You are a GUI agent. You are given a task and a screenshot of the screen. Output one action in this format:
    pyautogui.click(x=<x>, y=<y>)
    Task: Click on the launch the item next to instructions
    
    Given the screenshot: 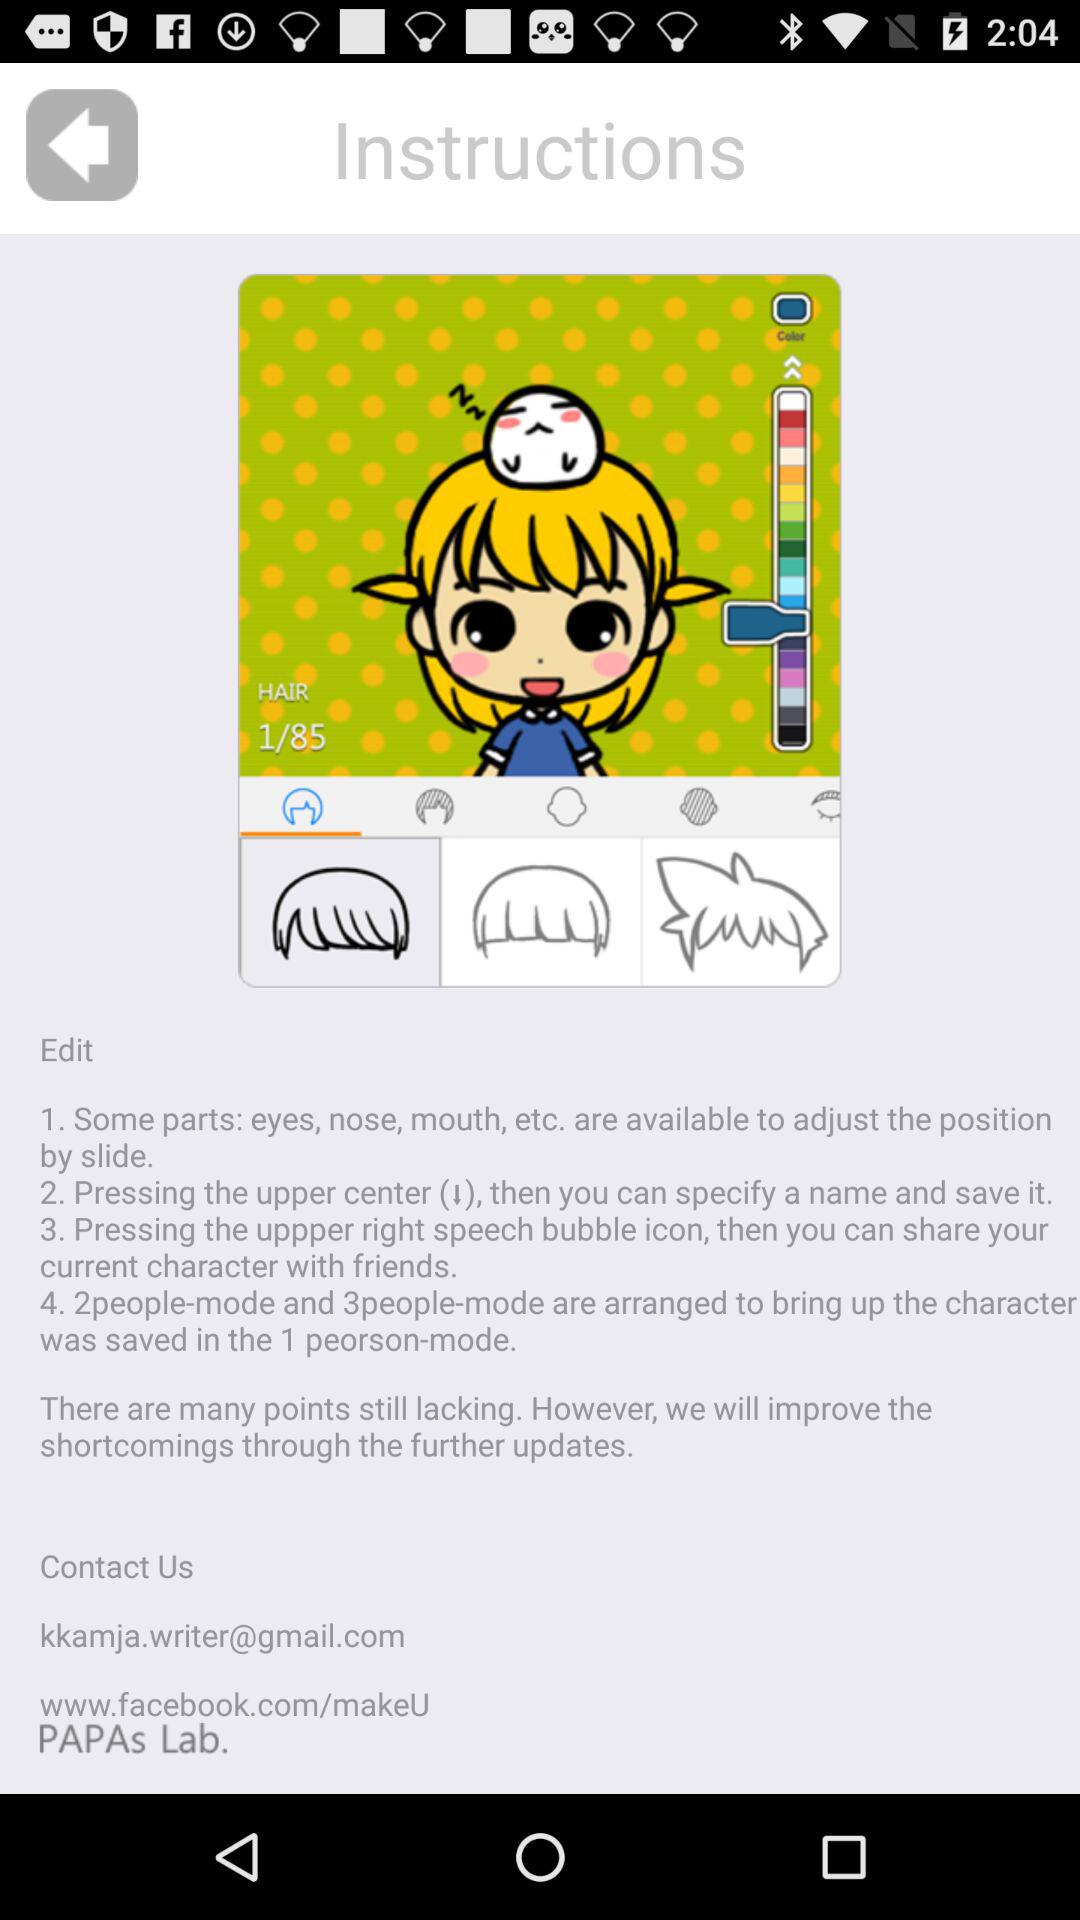 What is the action you would take?
    pyautogui.click(x=82, y=144)
    